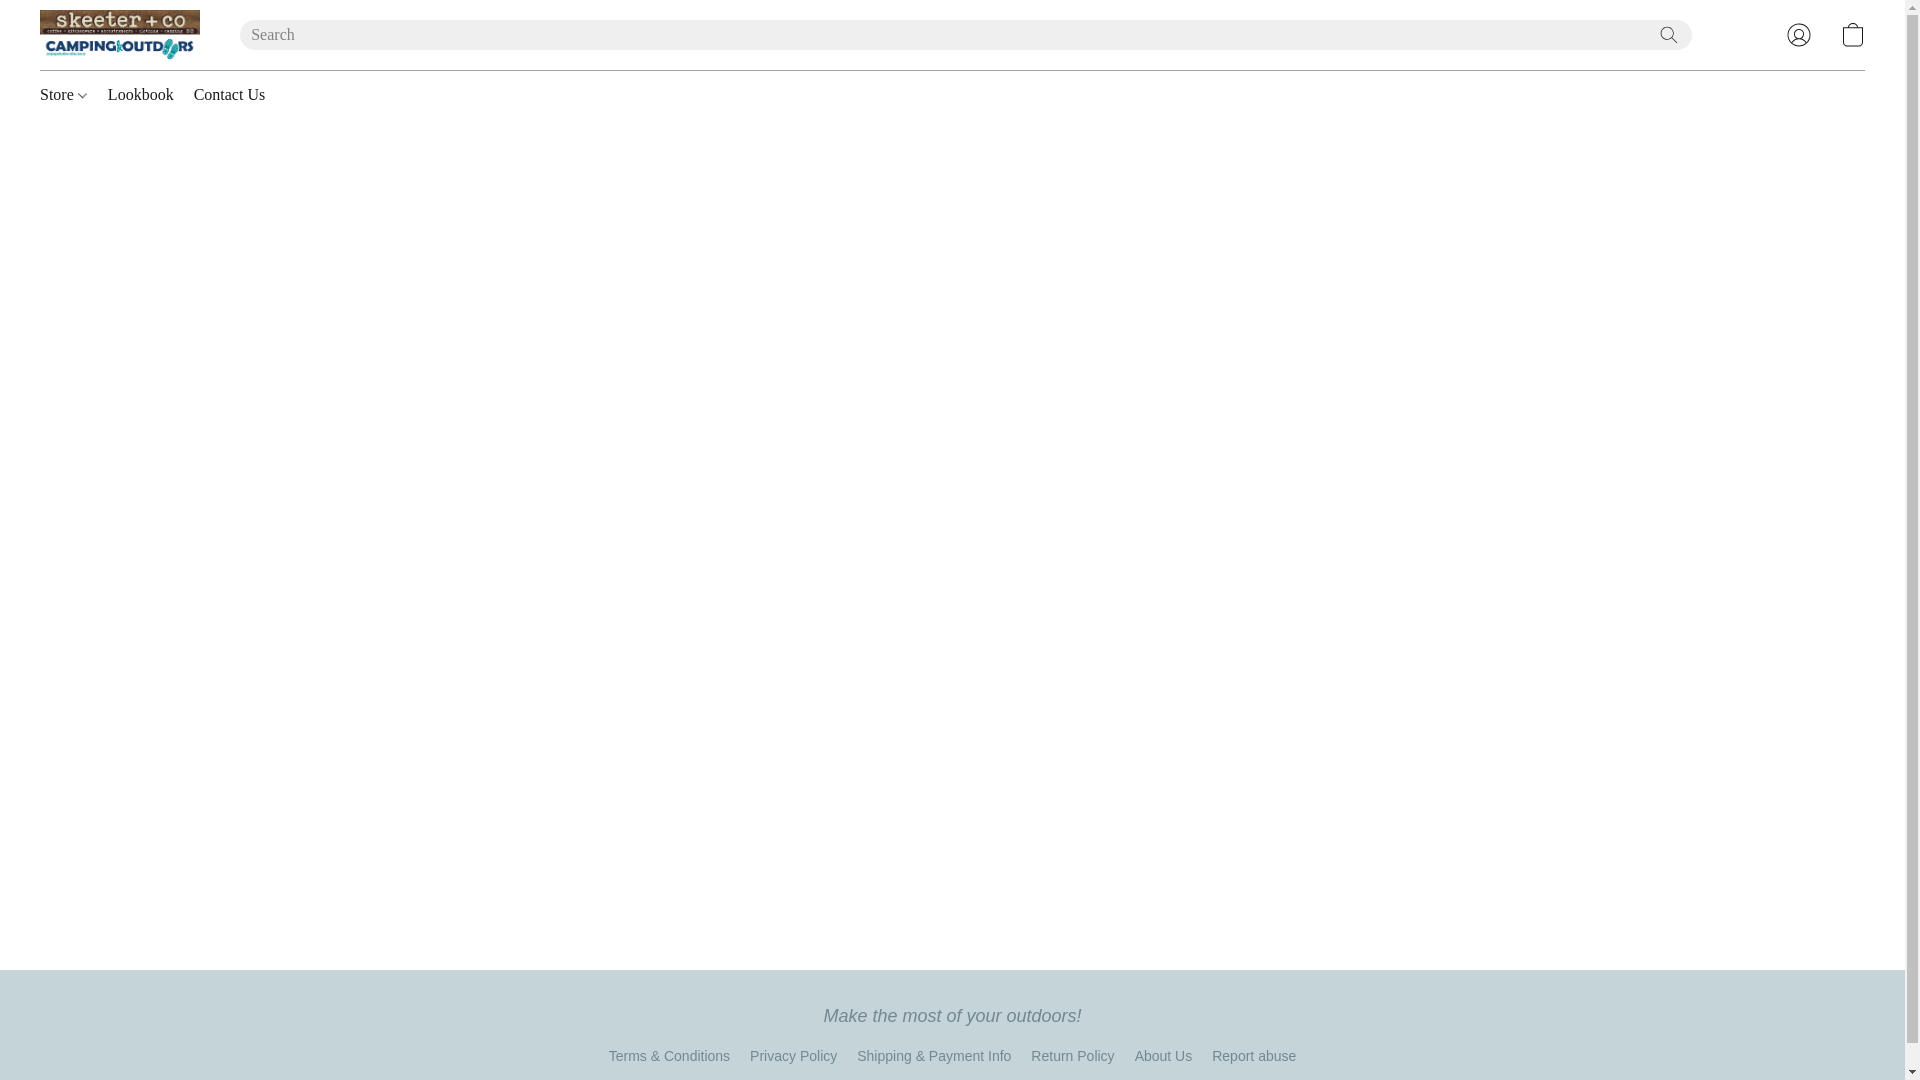  I want to click on About Us, so click(1163, 1056).